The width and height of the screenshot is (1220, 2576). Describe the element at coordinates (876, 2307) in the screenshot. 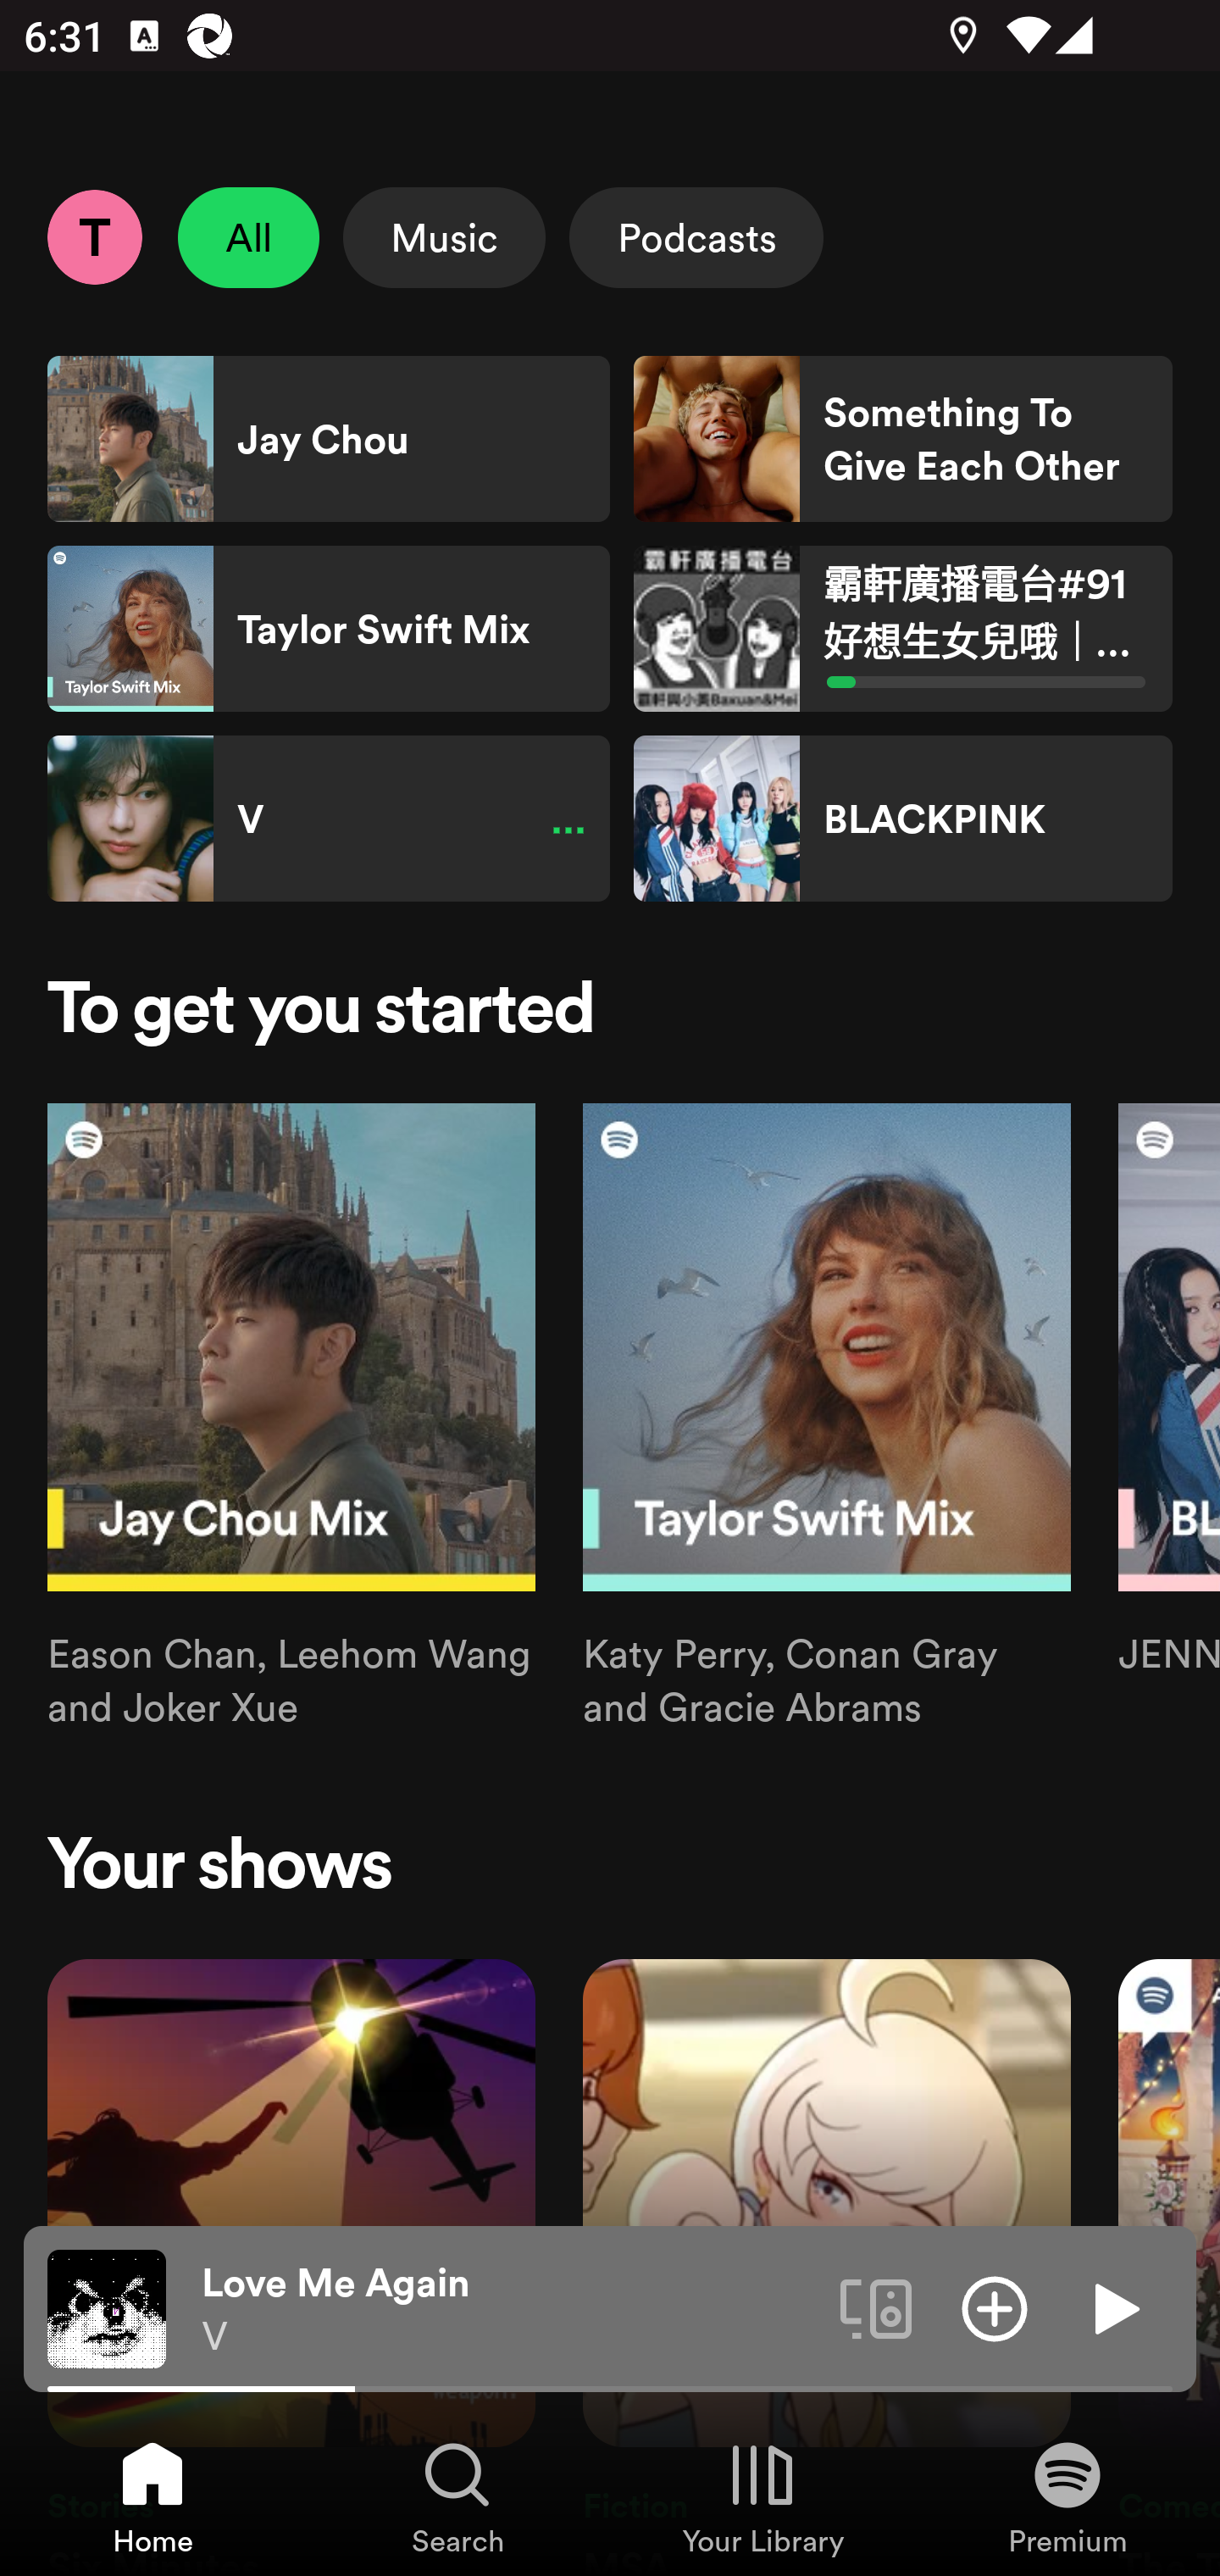

I see `Connect to a device. Opens the devices menu` at that location.